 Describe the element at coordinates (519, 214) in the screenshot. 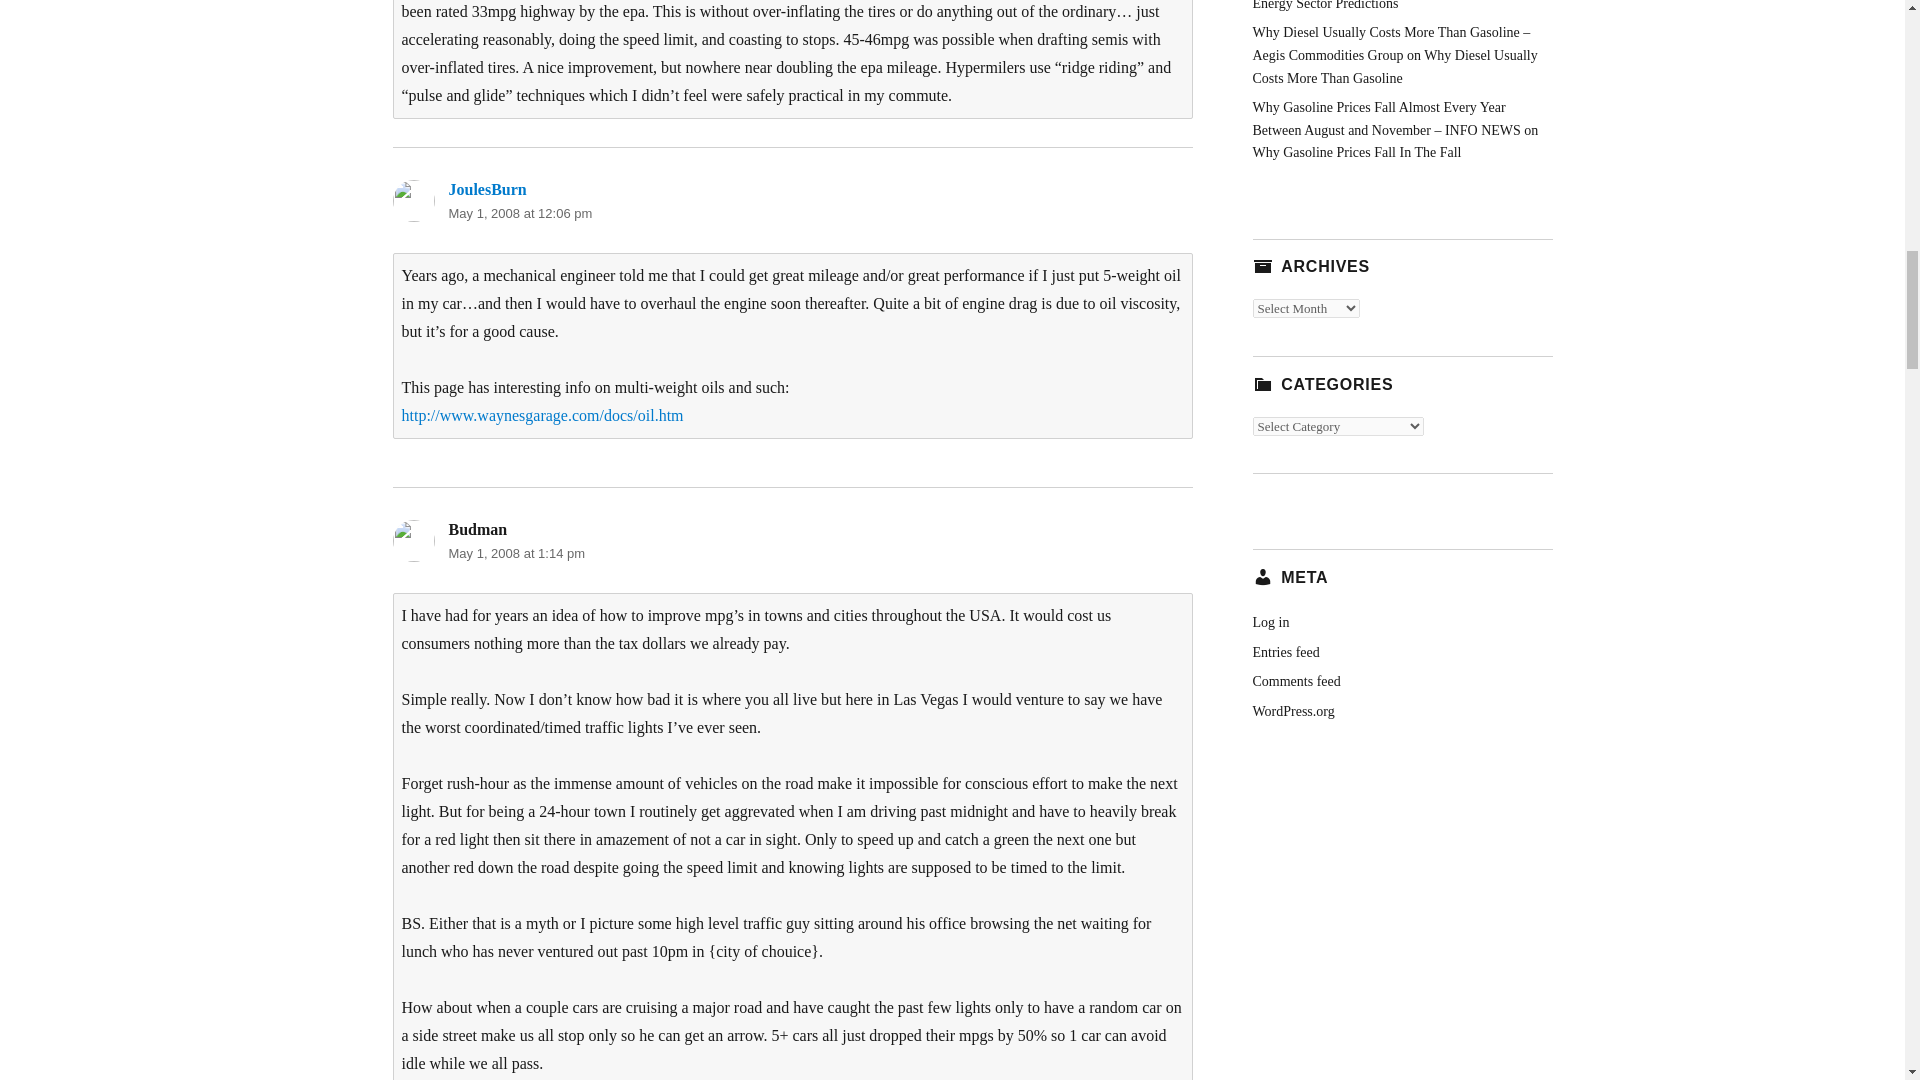

I see `May 1, 2008 at 12:06 pm` at that location.